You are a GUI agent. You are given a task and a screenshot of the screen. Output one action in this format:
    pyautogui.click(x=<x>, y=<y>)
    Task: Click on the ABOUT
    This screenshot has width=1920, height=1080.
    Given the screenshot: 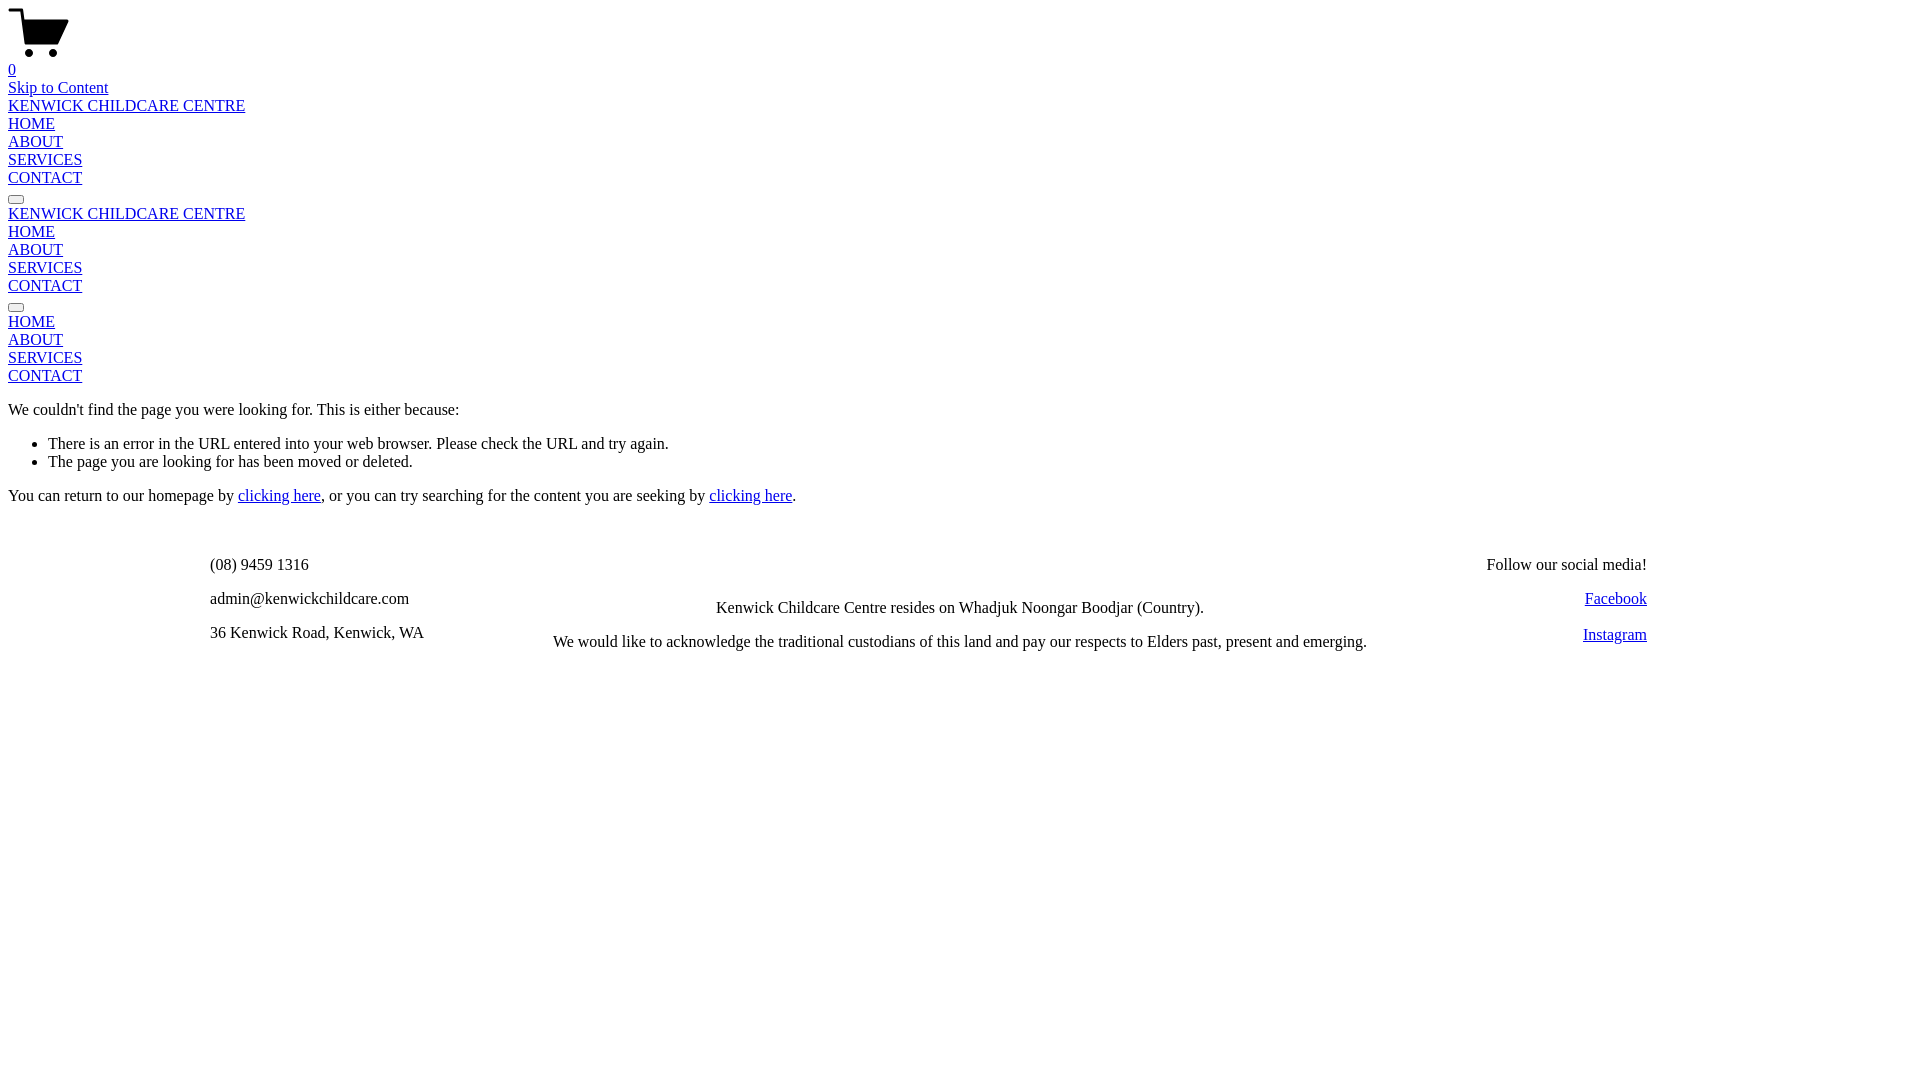 What is the action you would take?
    pyautogui.click(x=960, y=340)
    